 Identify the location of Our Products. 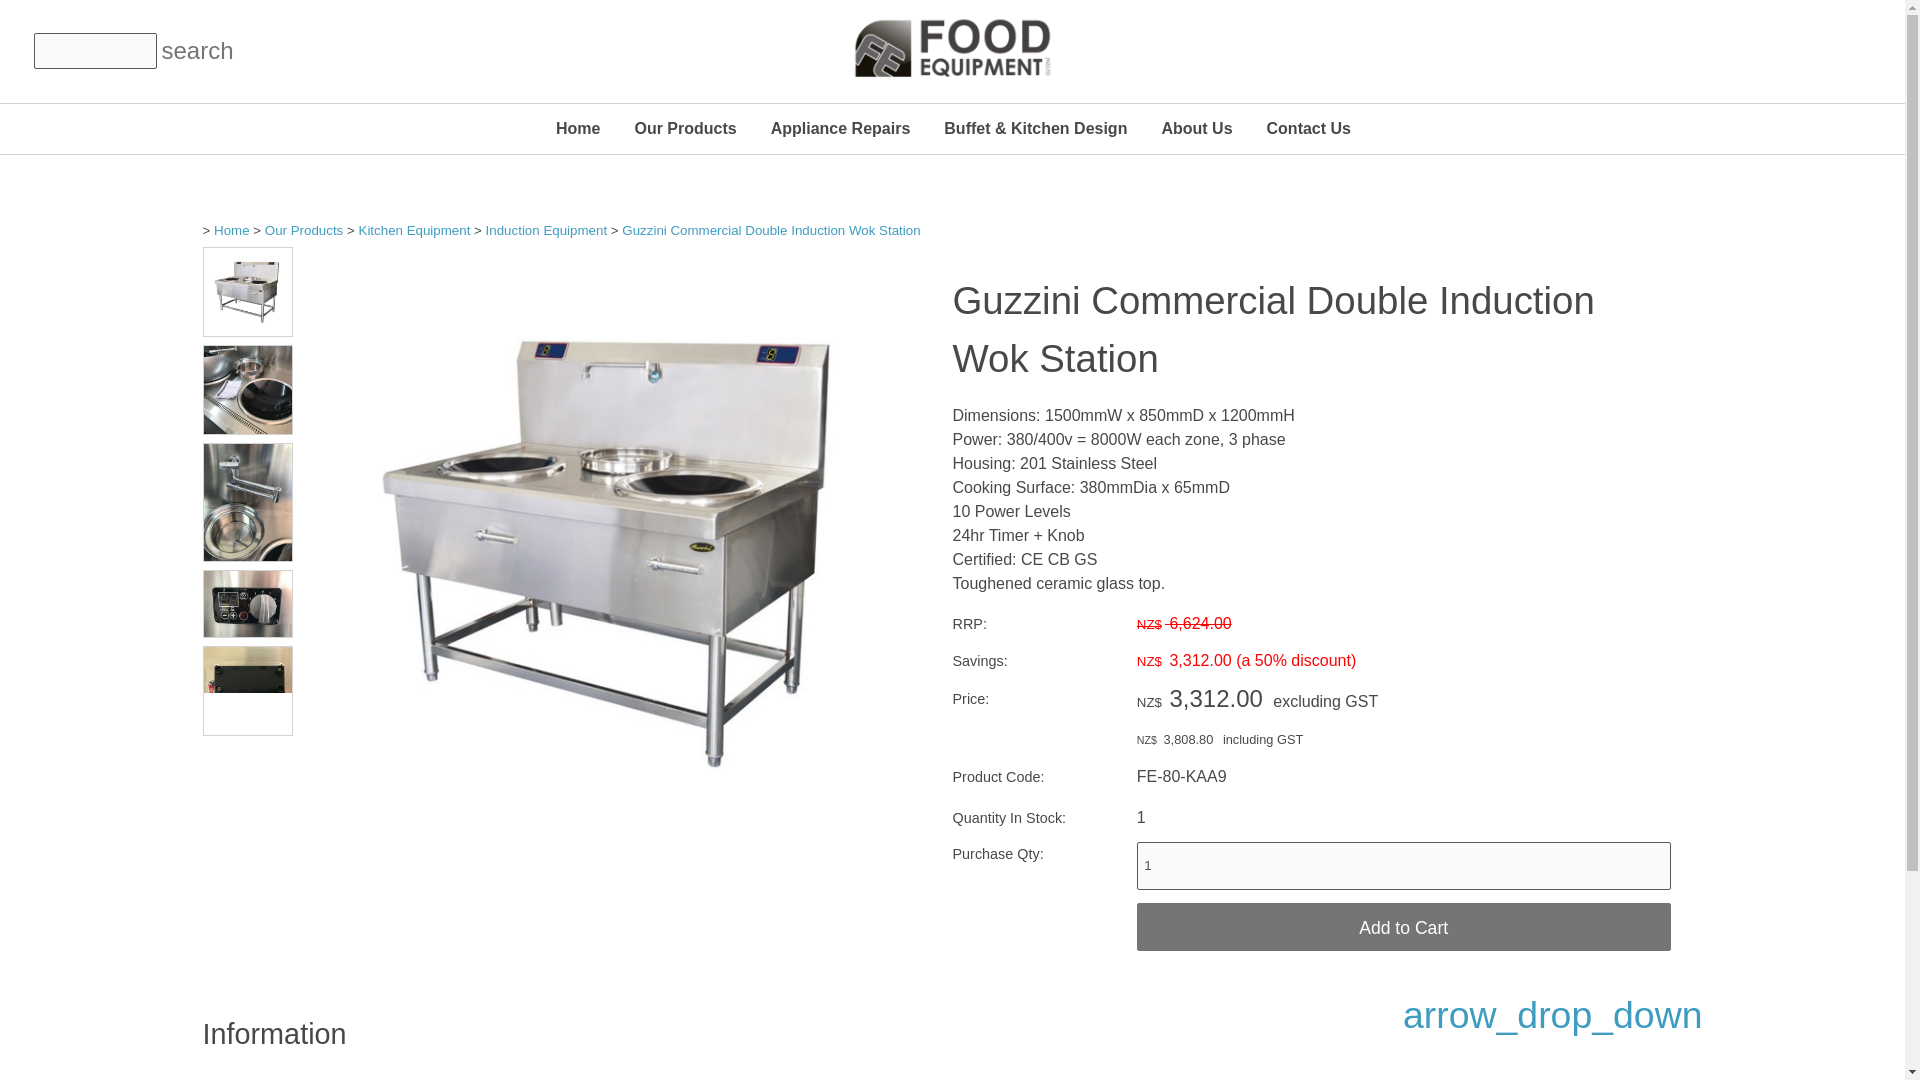
(684, 128).